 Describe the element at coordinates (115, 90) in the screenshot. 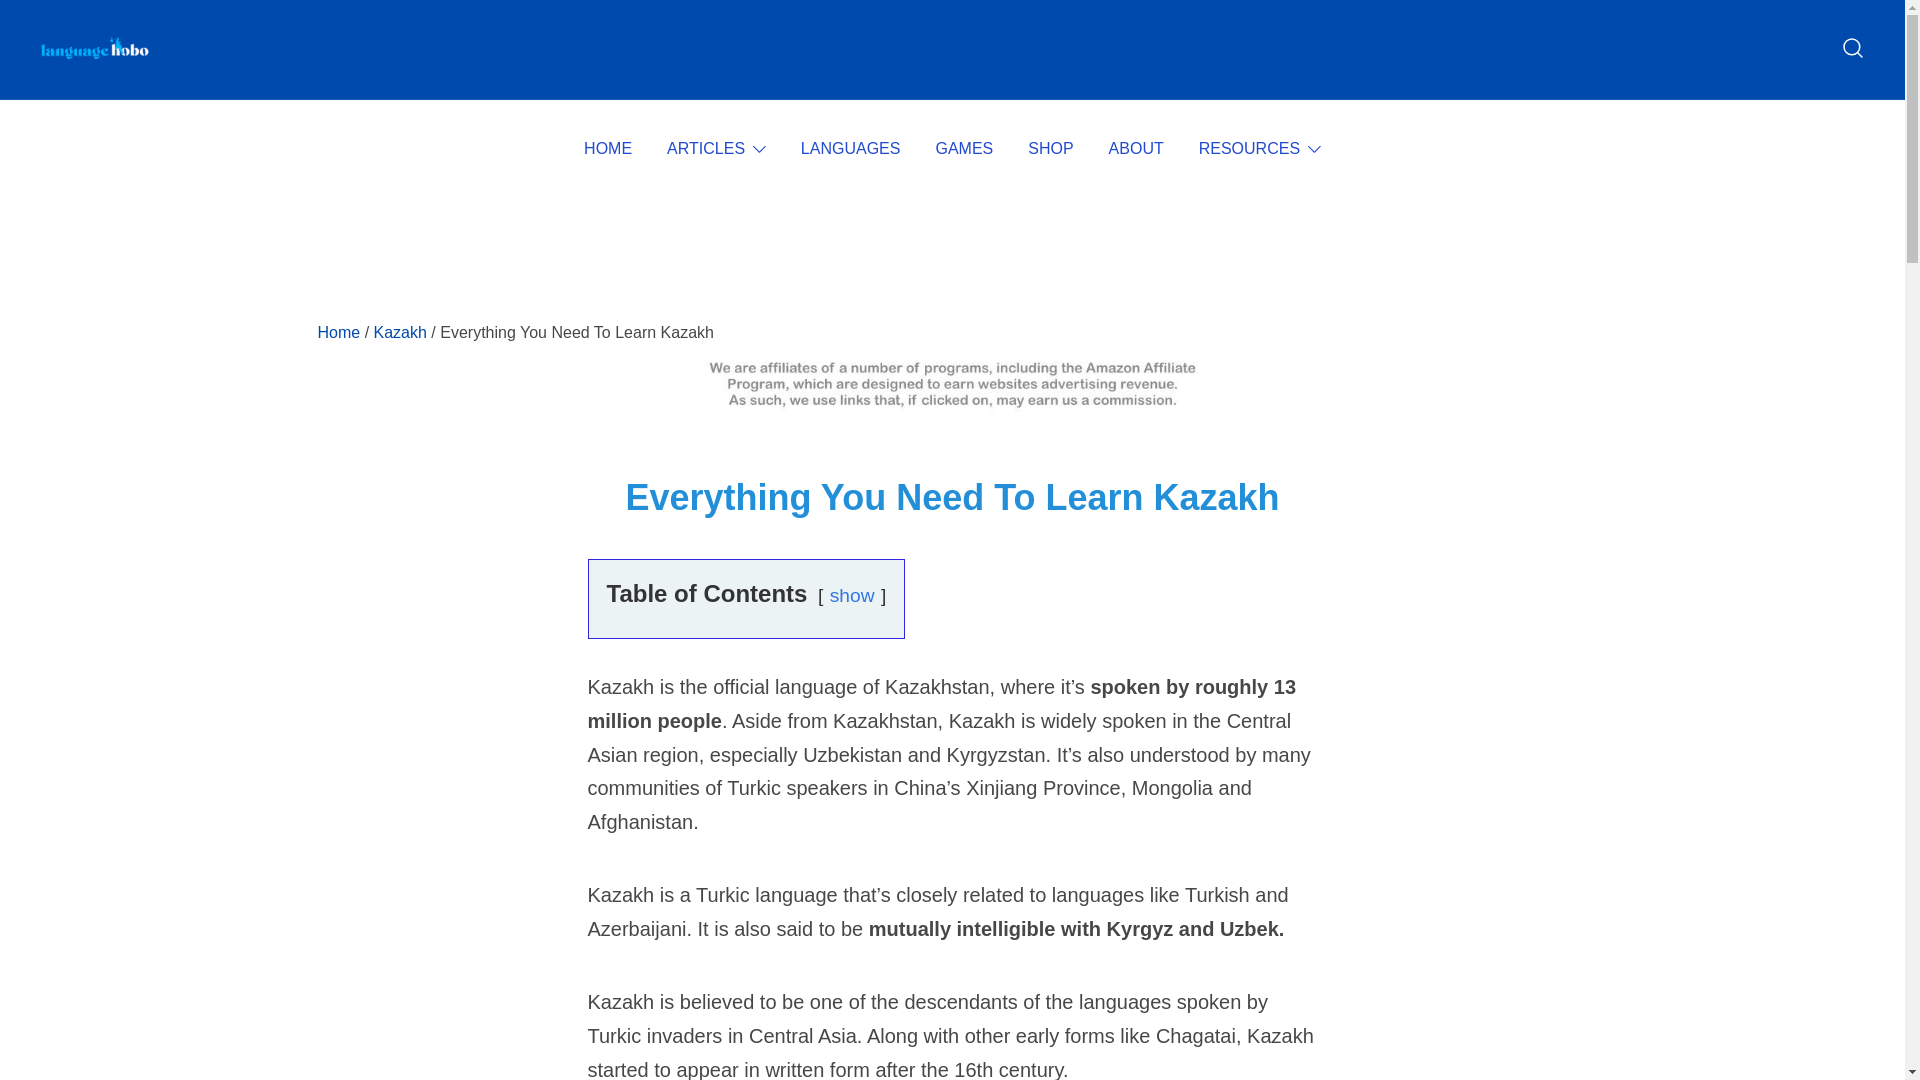

I see `Language Hobo` at that location.